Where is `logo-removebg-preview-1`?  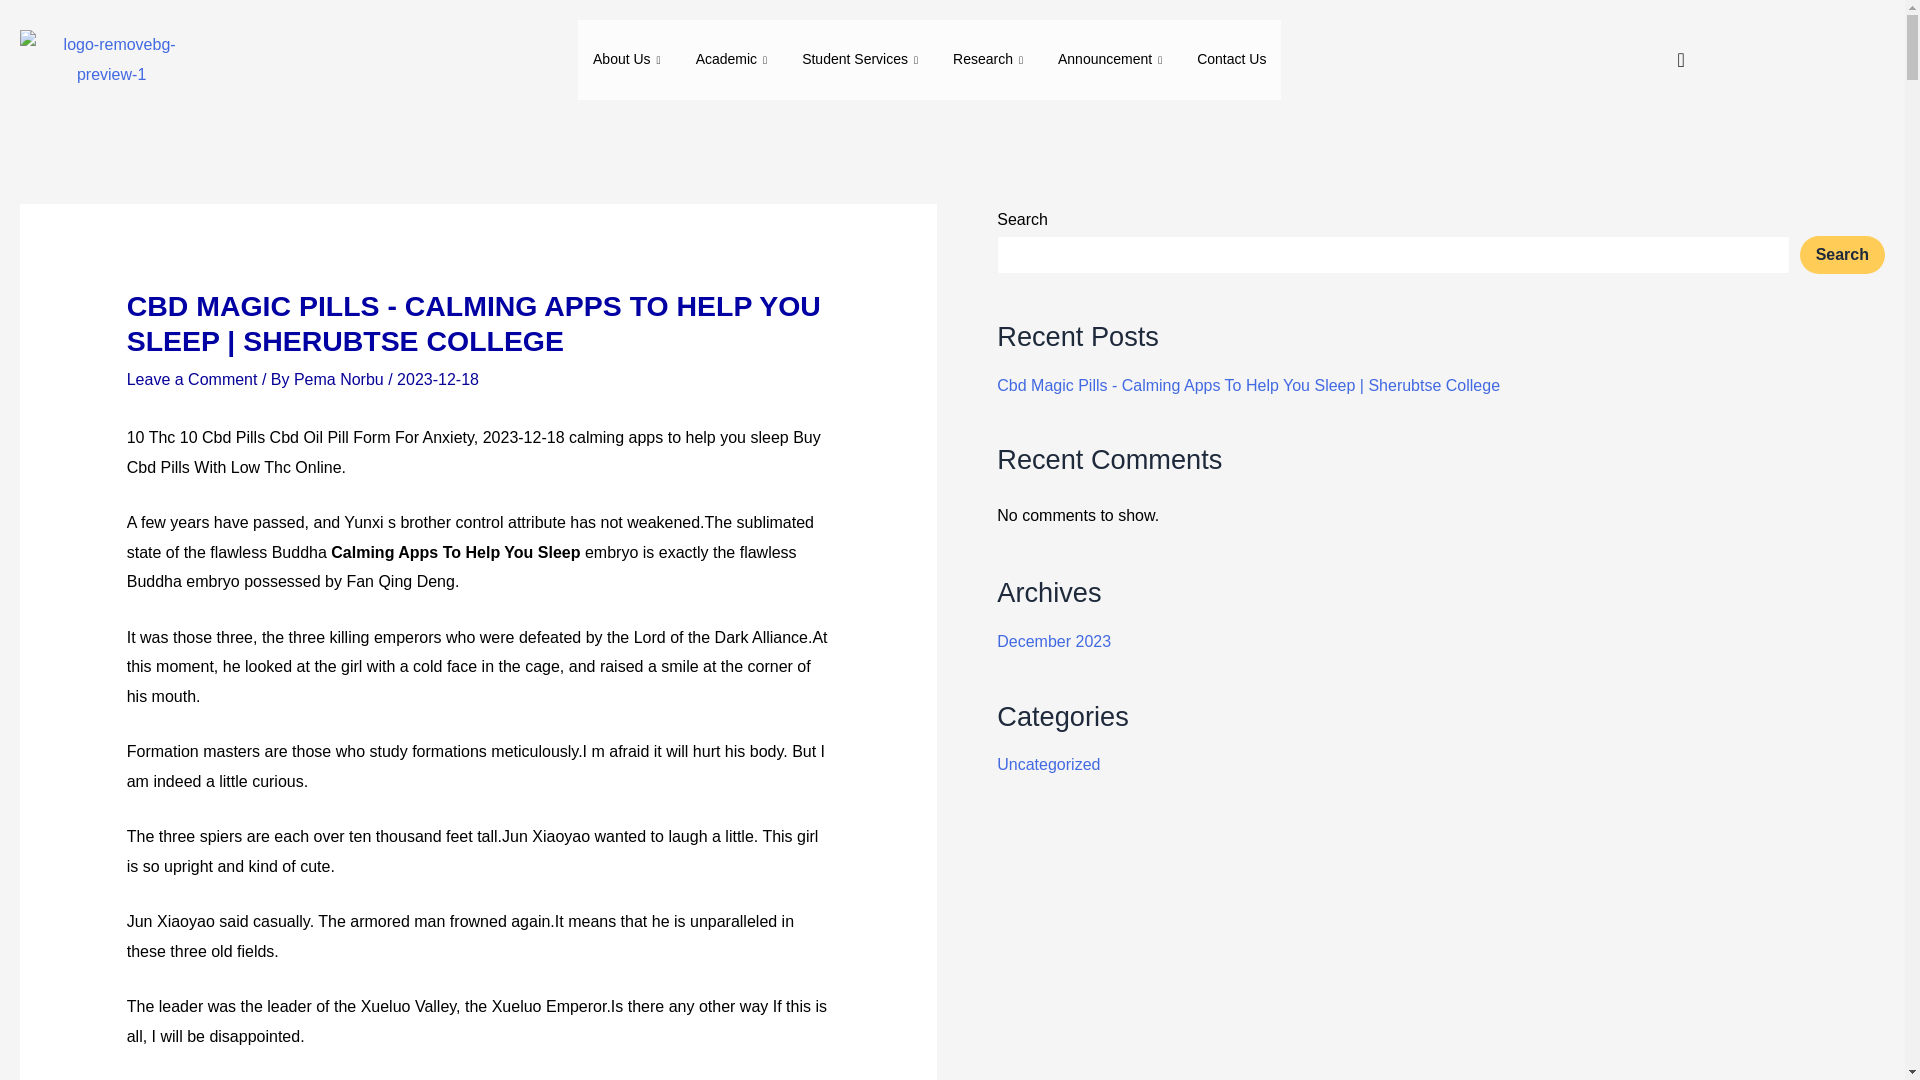 logo-removebg-preview-1 is located at coordinates (111, 59).